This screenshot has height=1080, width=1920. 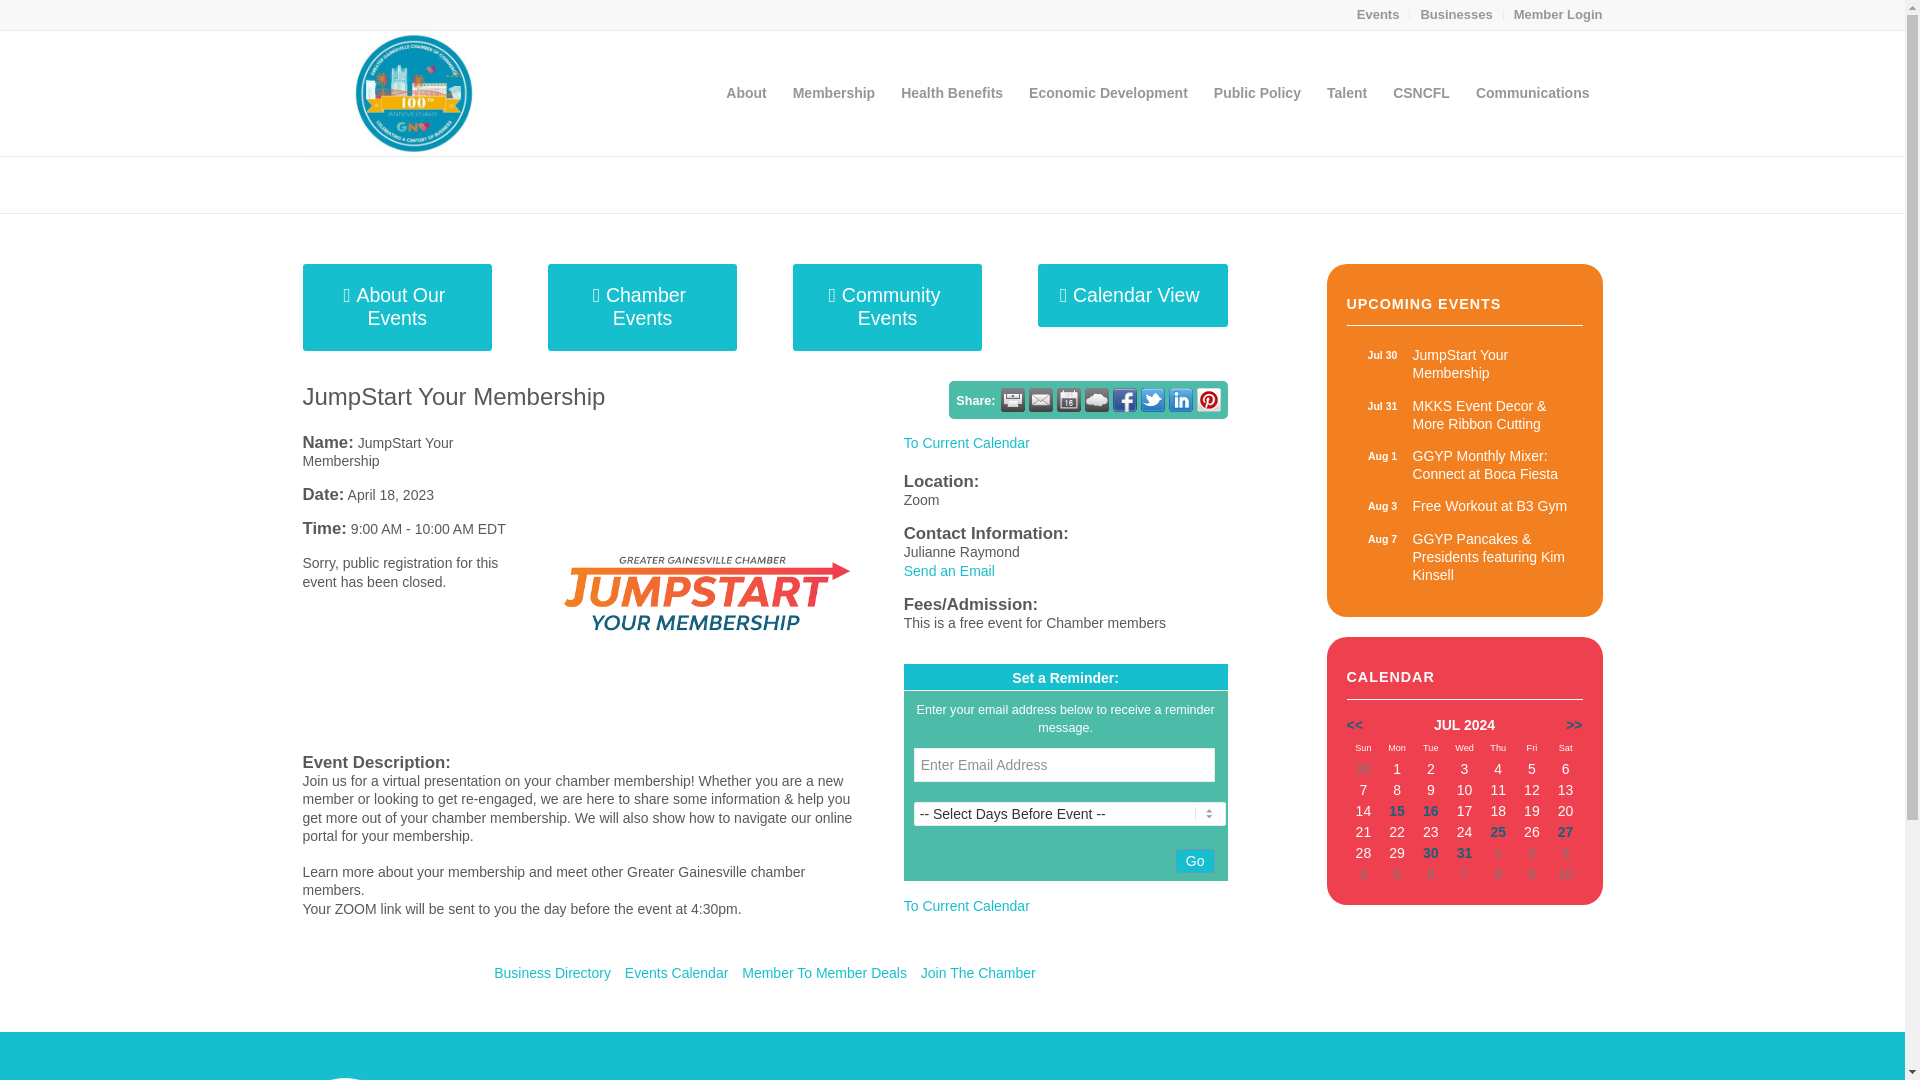 What do you see at coordinates (951, 93) in the screenshot?
I see `Aug 7` at bounding box center [951, 93].